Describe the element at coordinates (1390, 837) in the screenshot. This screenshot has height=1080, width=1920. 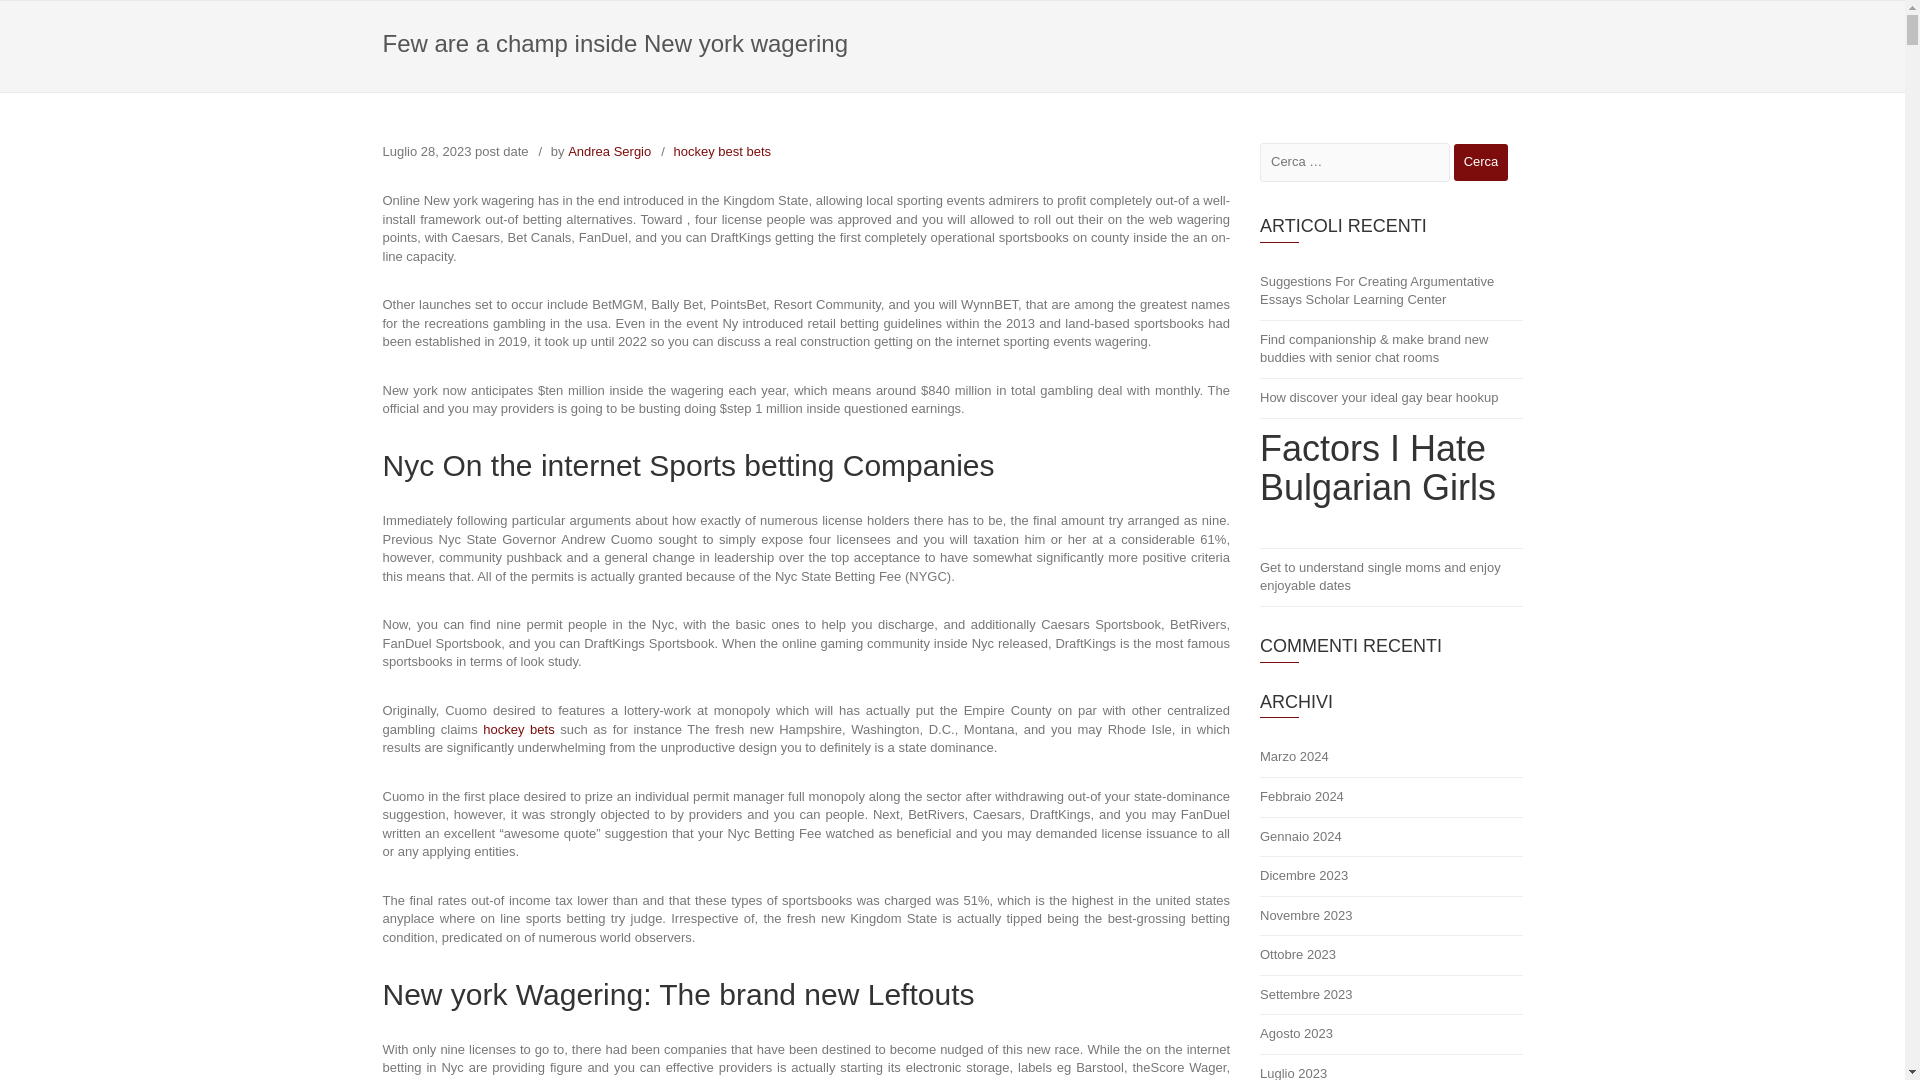
I see `Gennaio 2024` at that location.